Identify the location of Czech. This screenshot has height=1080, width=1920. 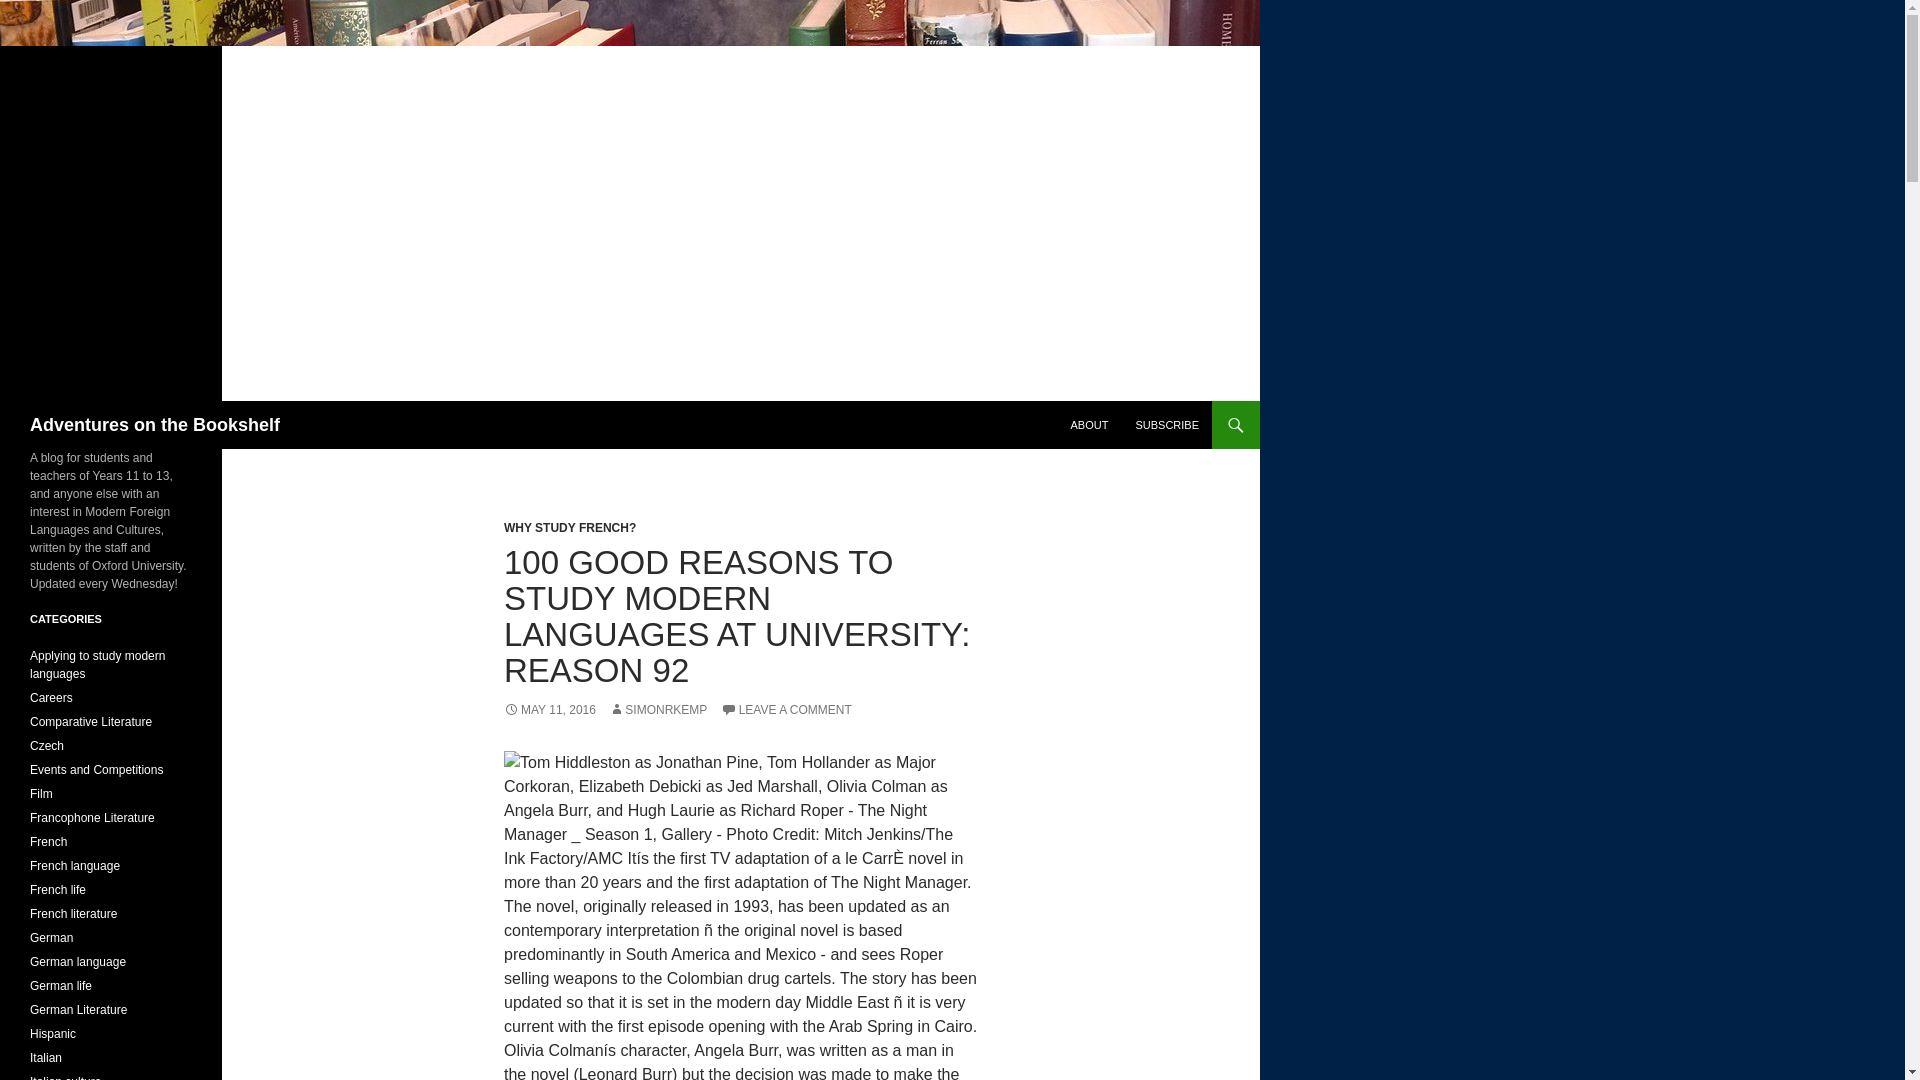
(46, 745).